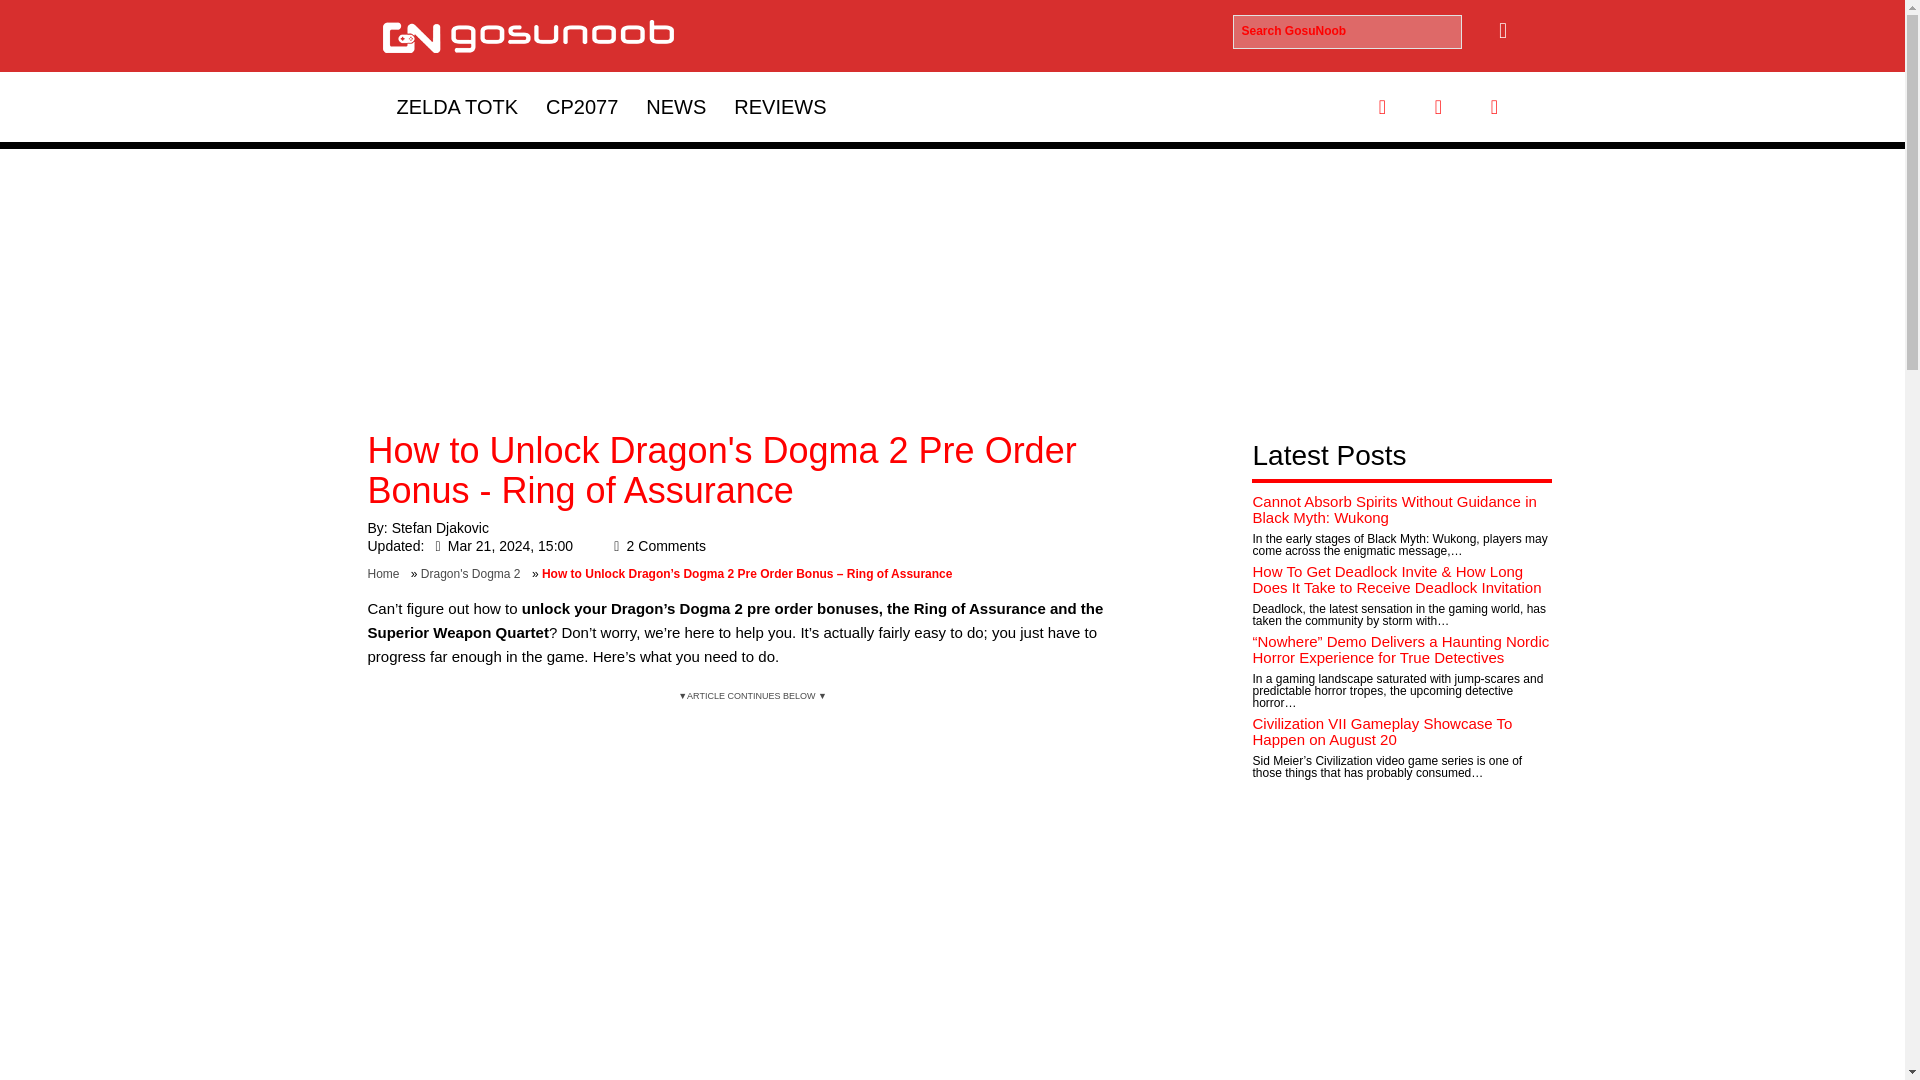 The height and width of the screenshot is (1080, 1920). Describe the element at coordinates (676, 106) in the screenshot. I see `NEWS` at that location.